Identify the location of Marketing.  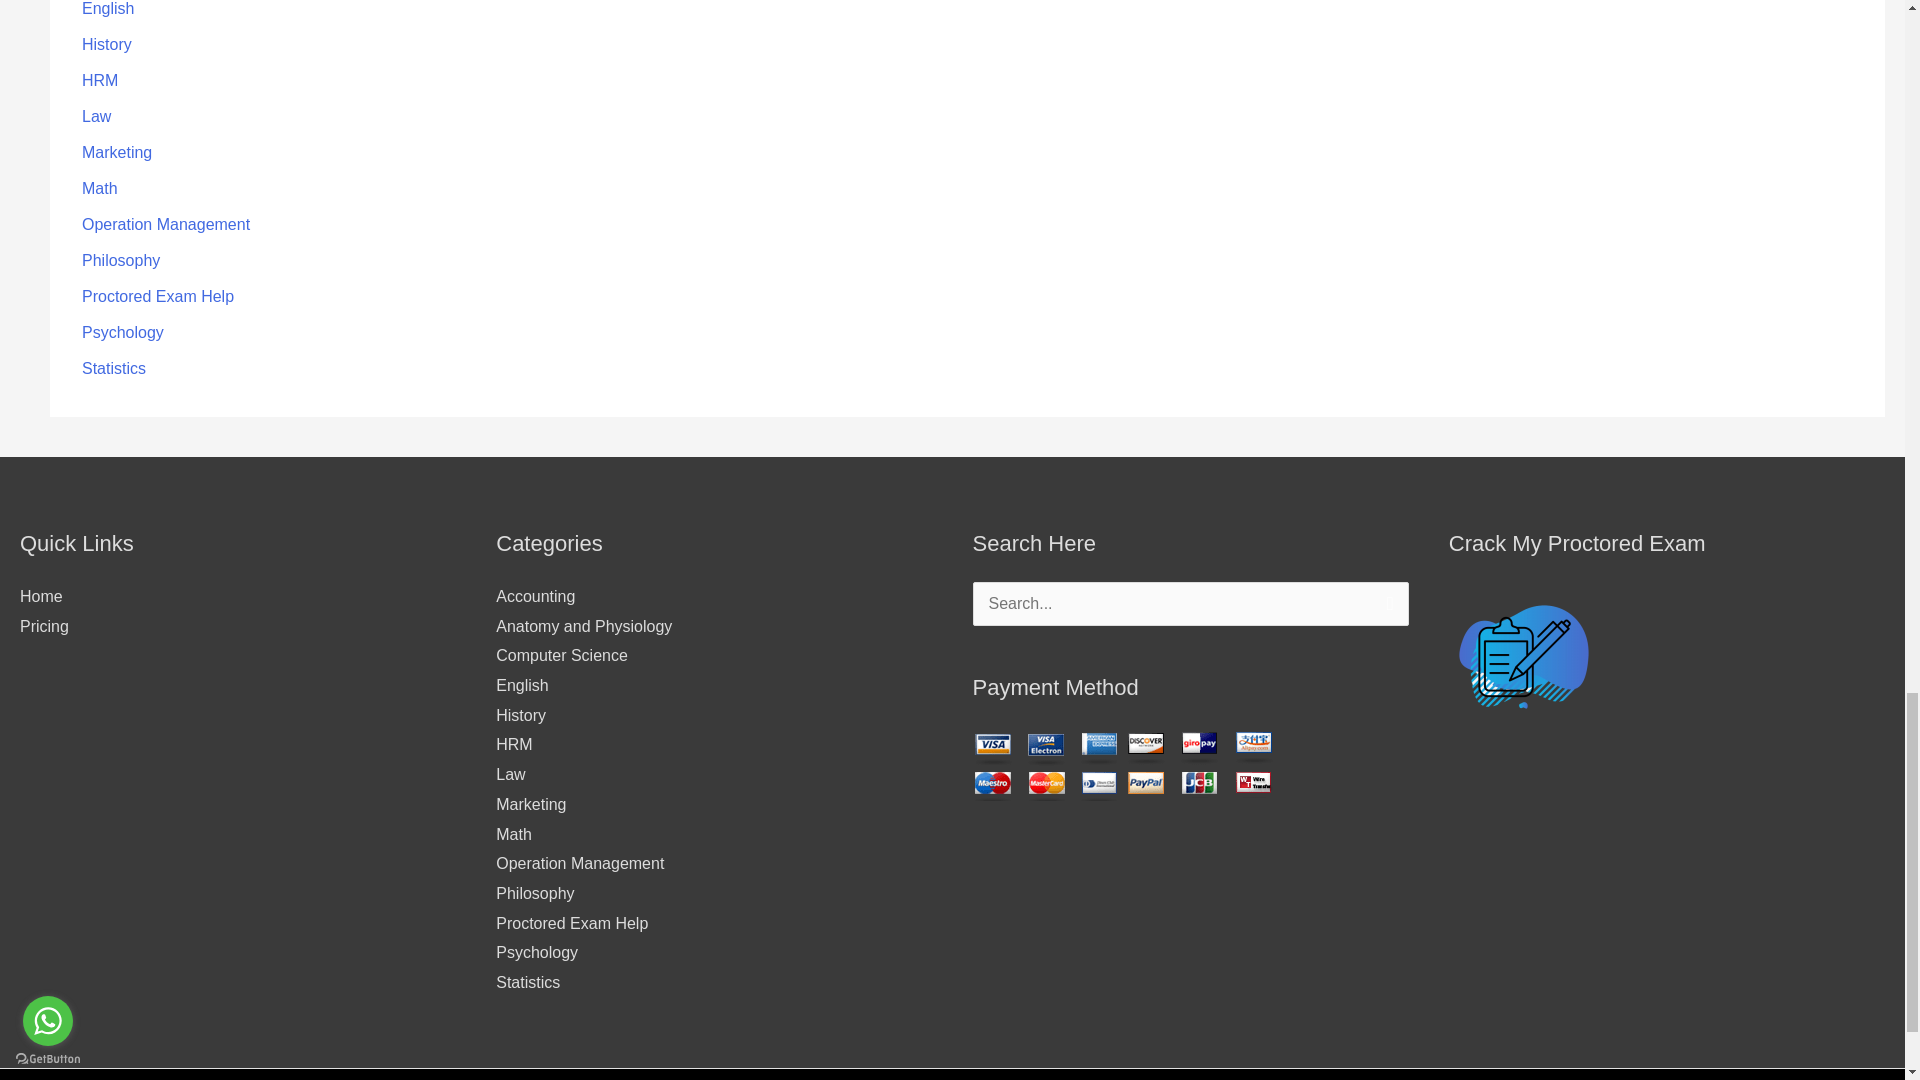
(116, 152).